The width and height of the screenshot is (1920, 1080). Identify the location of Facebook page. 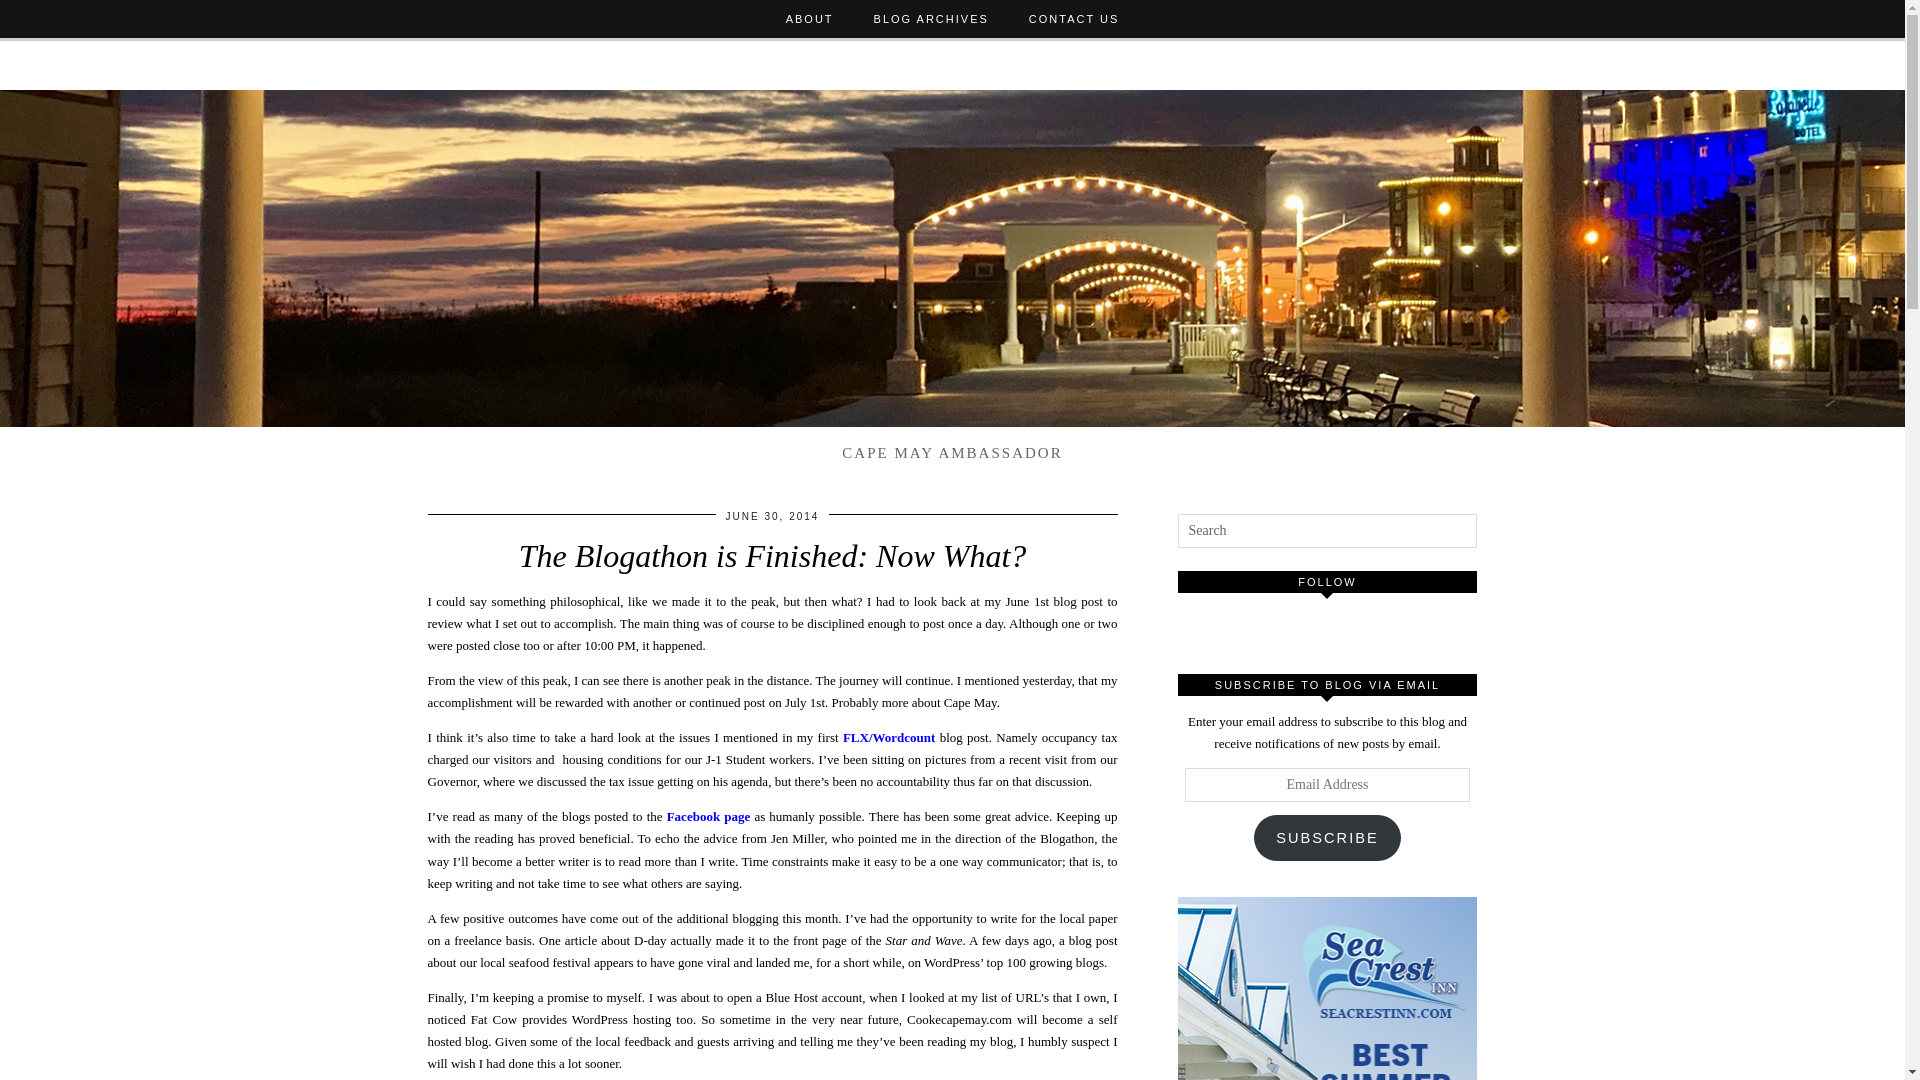
(708, 816).